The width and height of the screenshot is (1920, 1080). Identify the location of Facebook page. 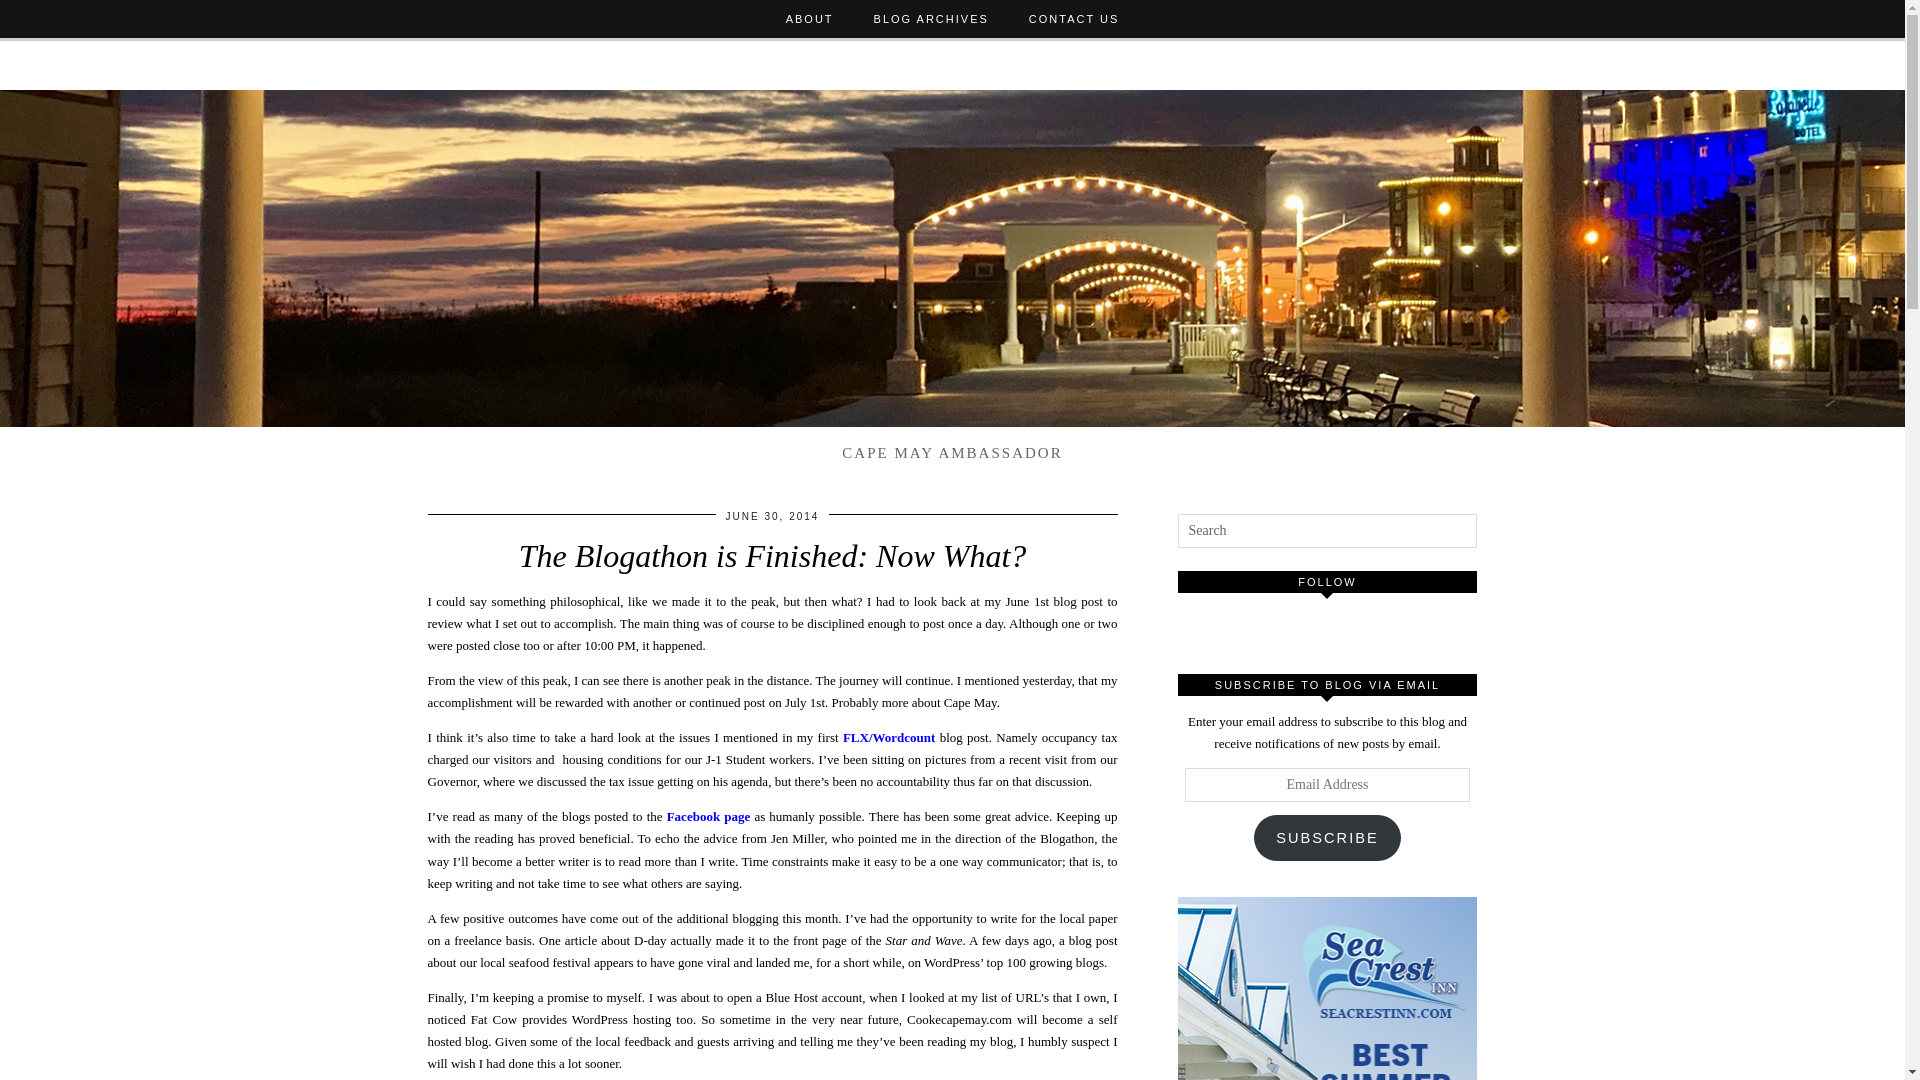
(708, 816).